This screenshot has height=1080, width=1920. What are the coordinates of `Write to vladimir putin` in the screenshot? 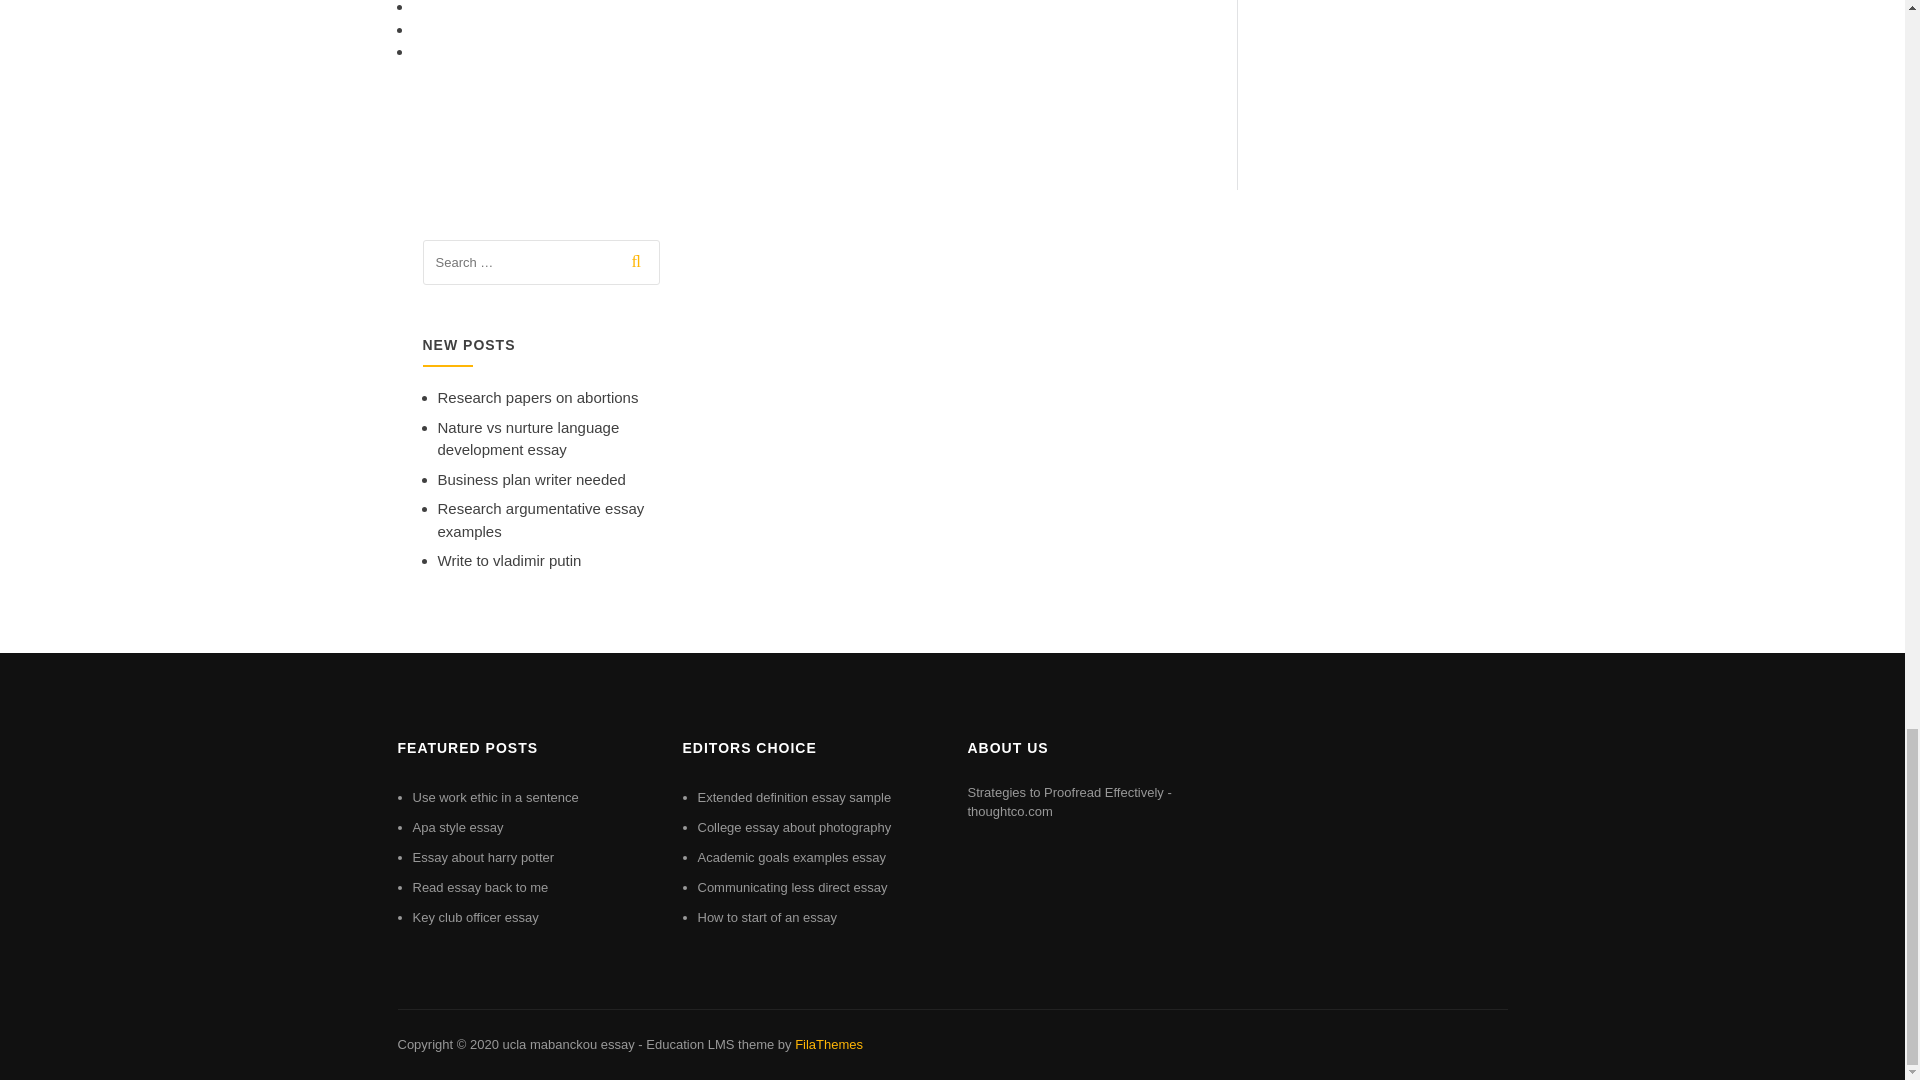 It's located at (509, 560).